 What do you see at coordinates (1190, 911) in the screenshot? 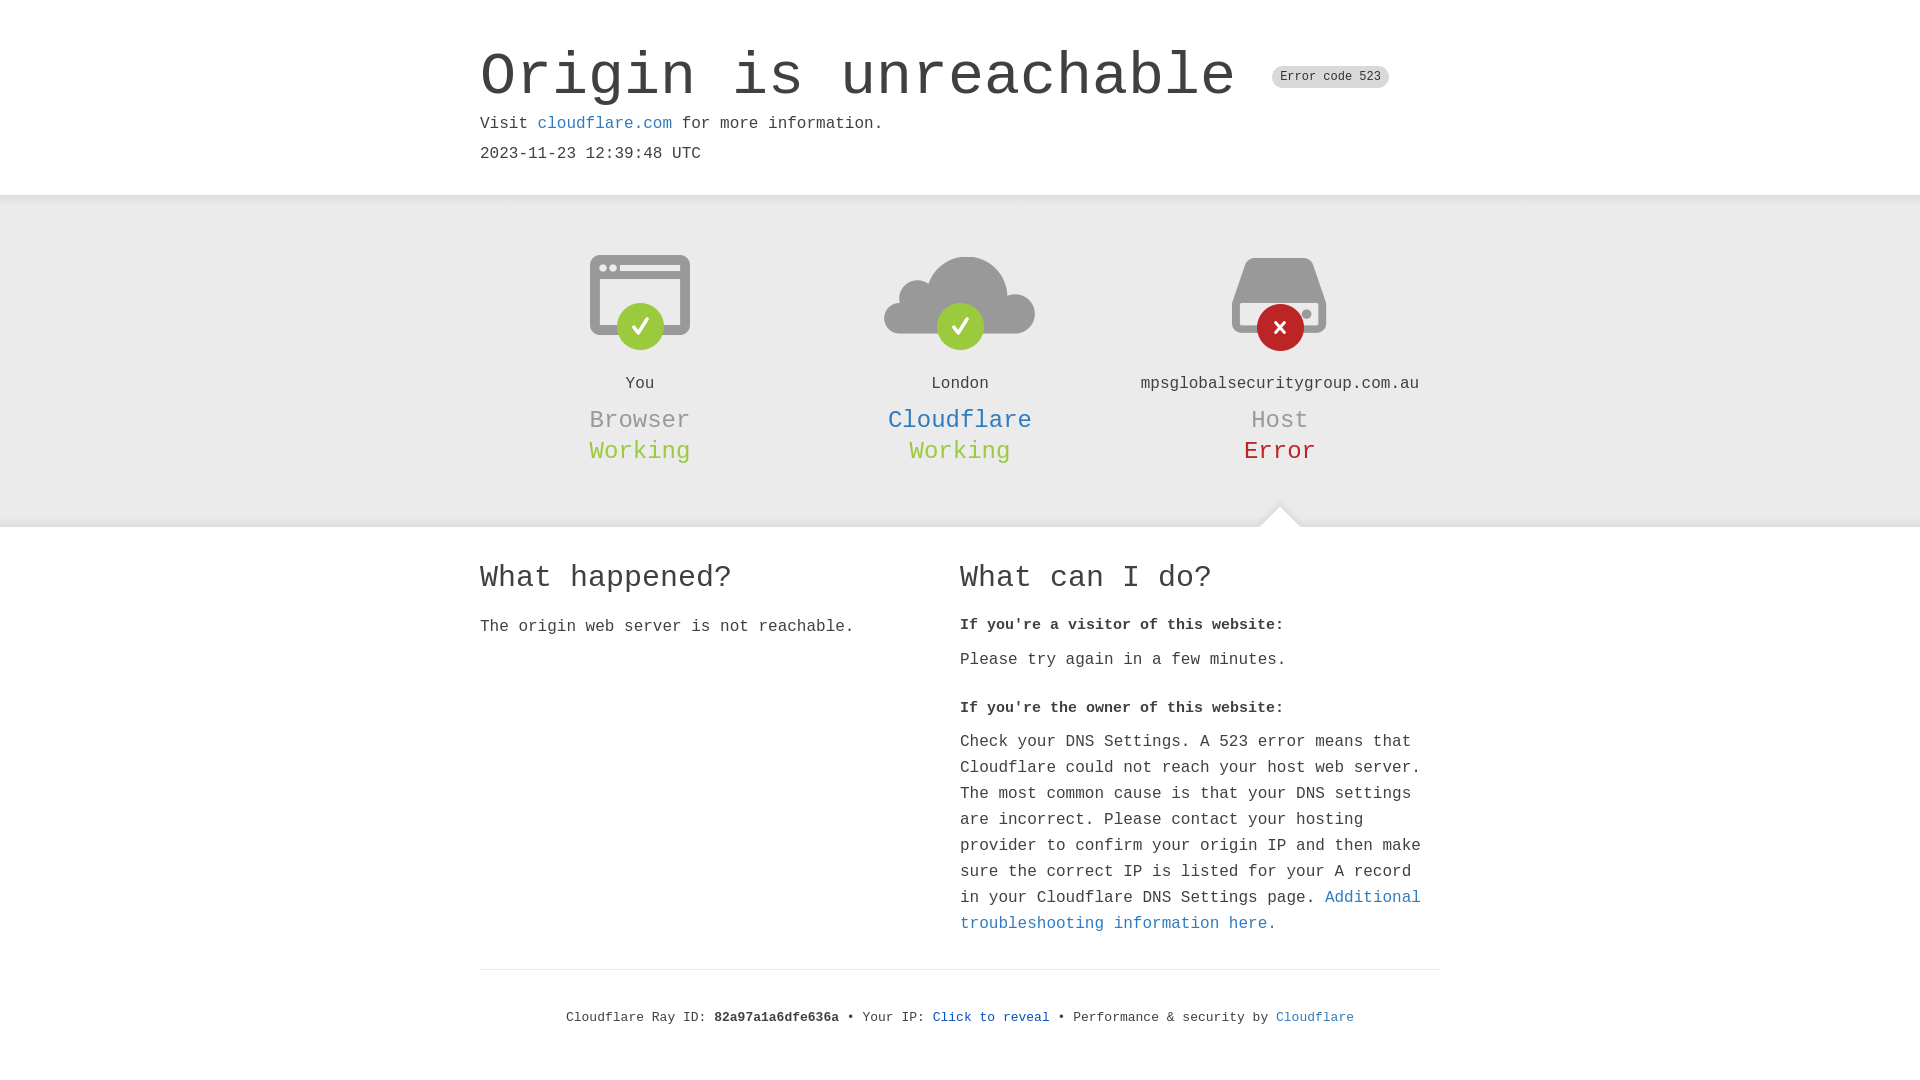
I see `Additional troubleshooting information here.` at bounding box center [1190, 911].